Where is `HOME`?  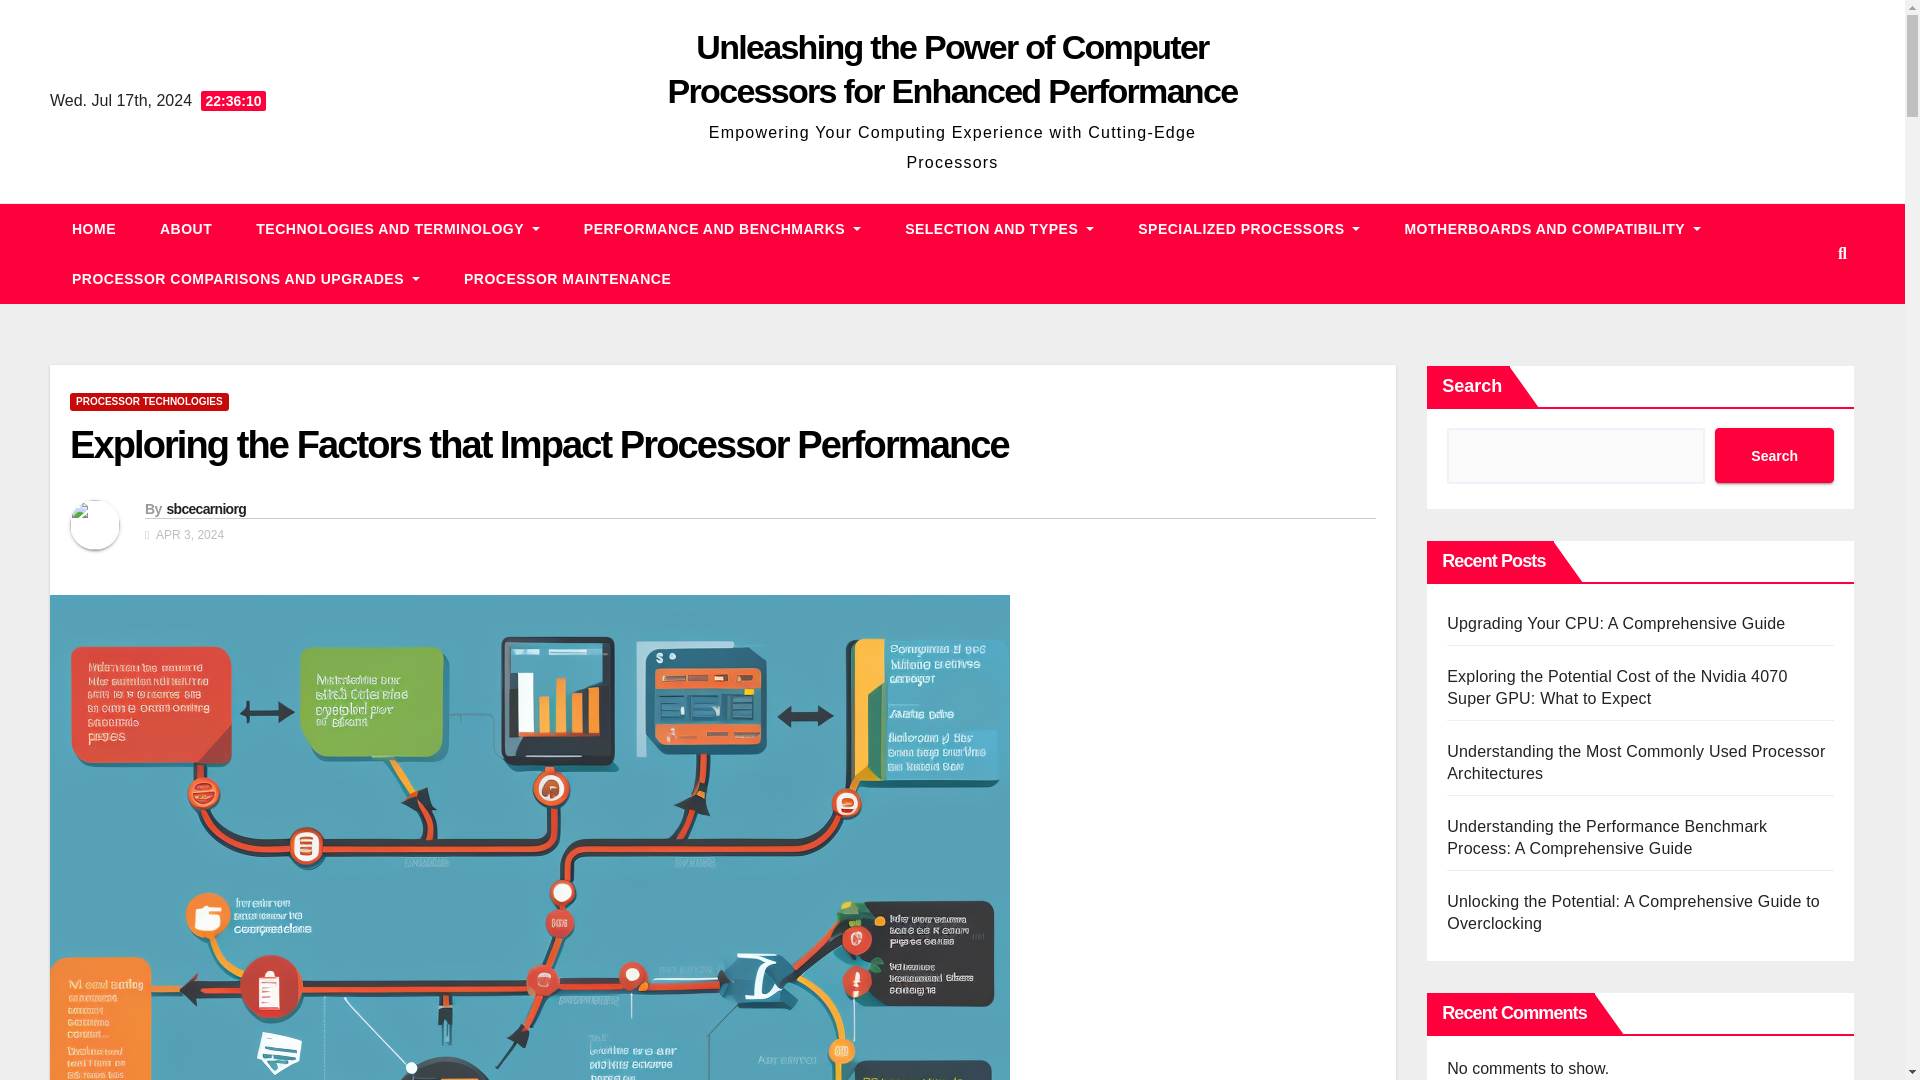 HOME is located at coordinates (94, 228).